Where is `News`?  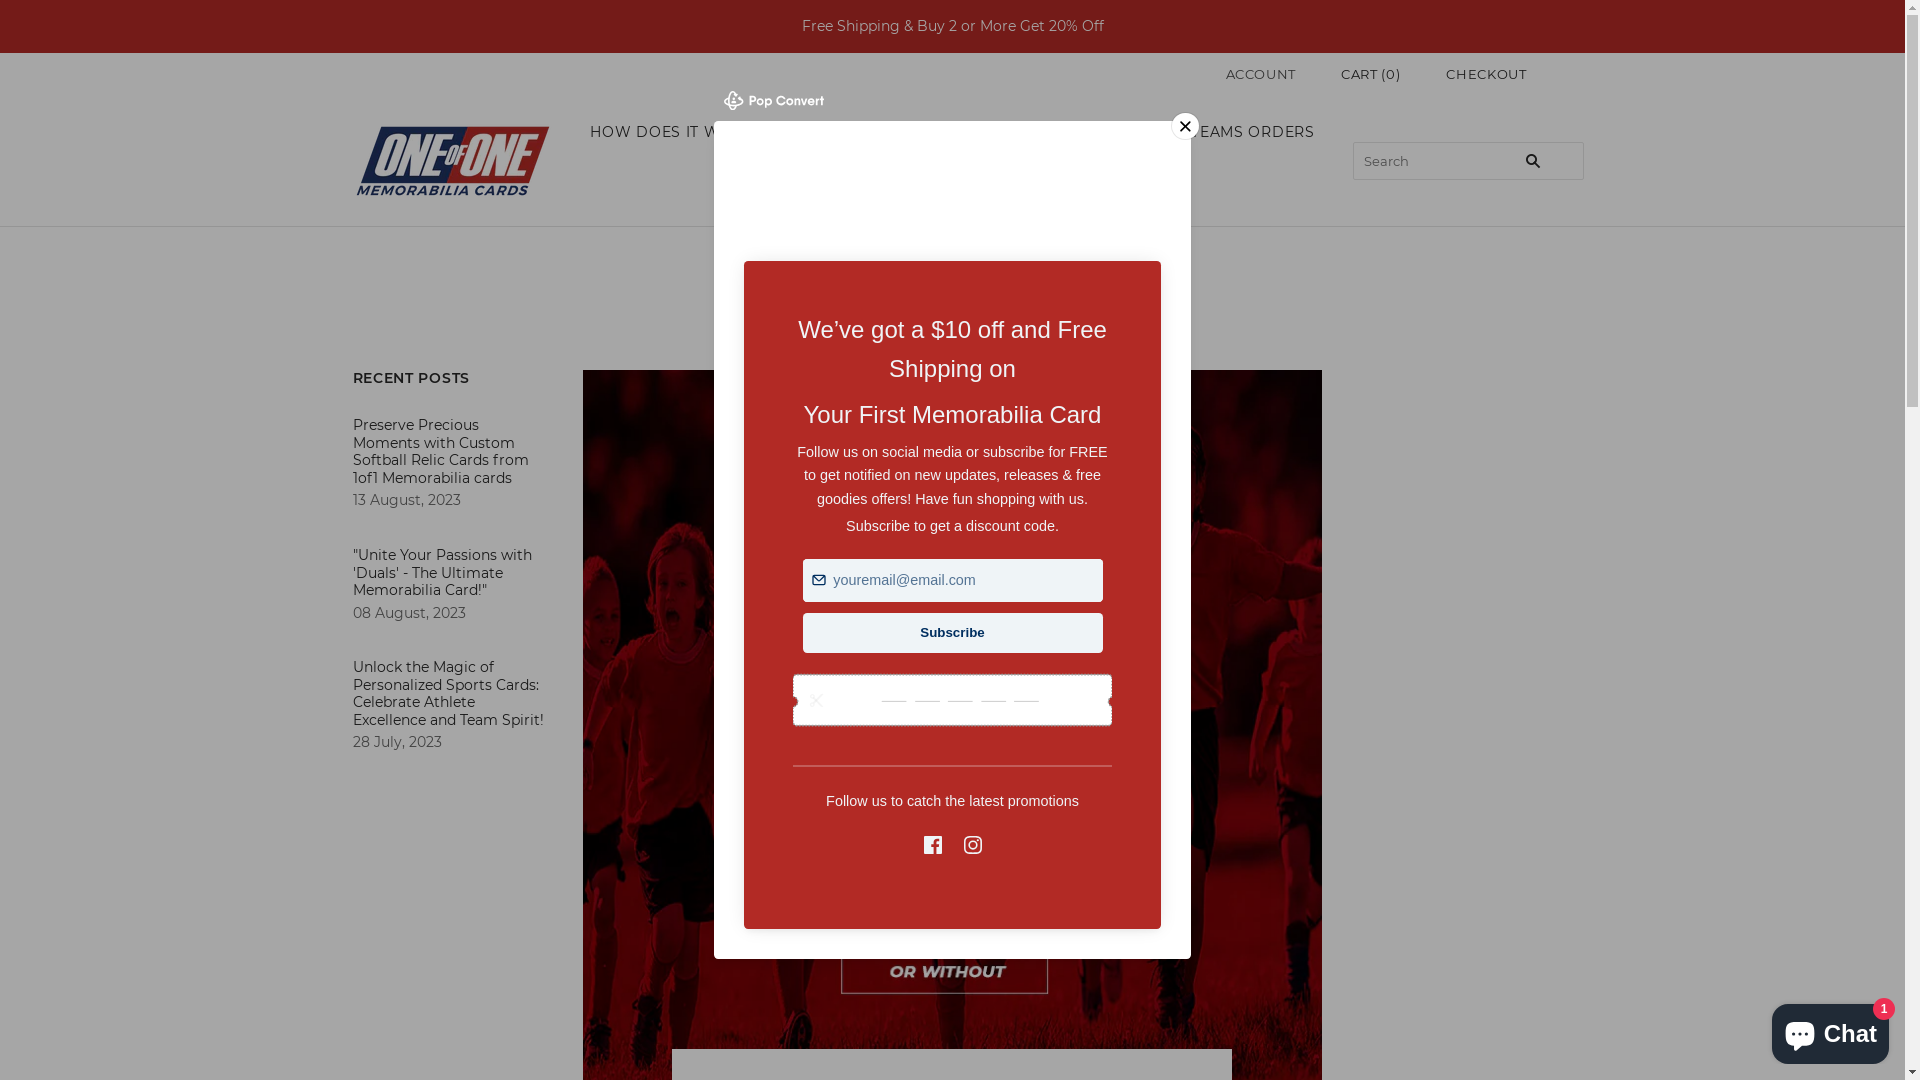 News is located at coordinates (933, 318).